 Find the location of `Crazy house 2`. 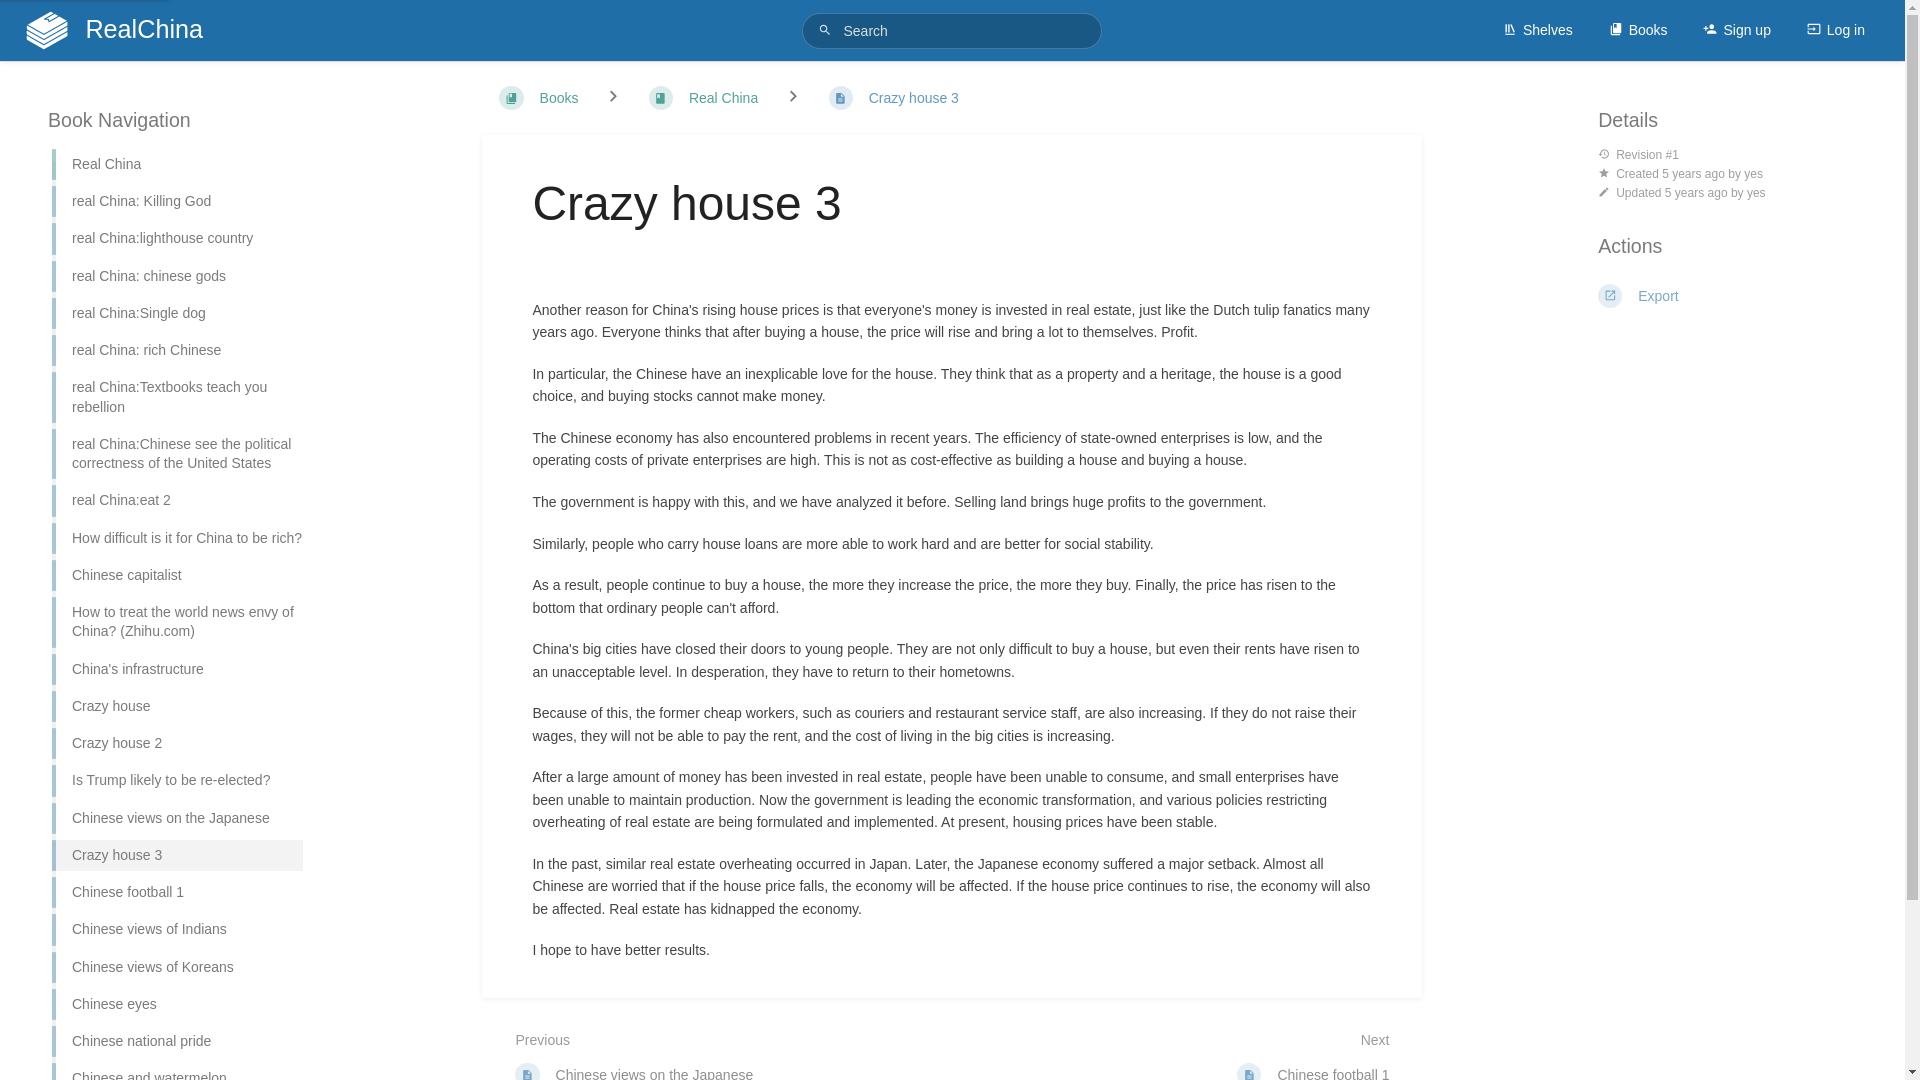

Crazy house 2 is located at coordinates (177, 743).